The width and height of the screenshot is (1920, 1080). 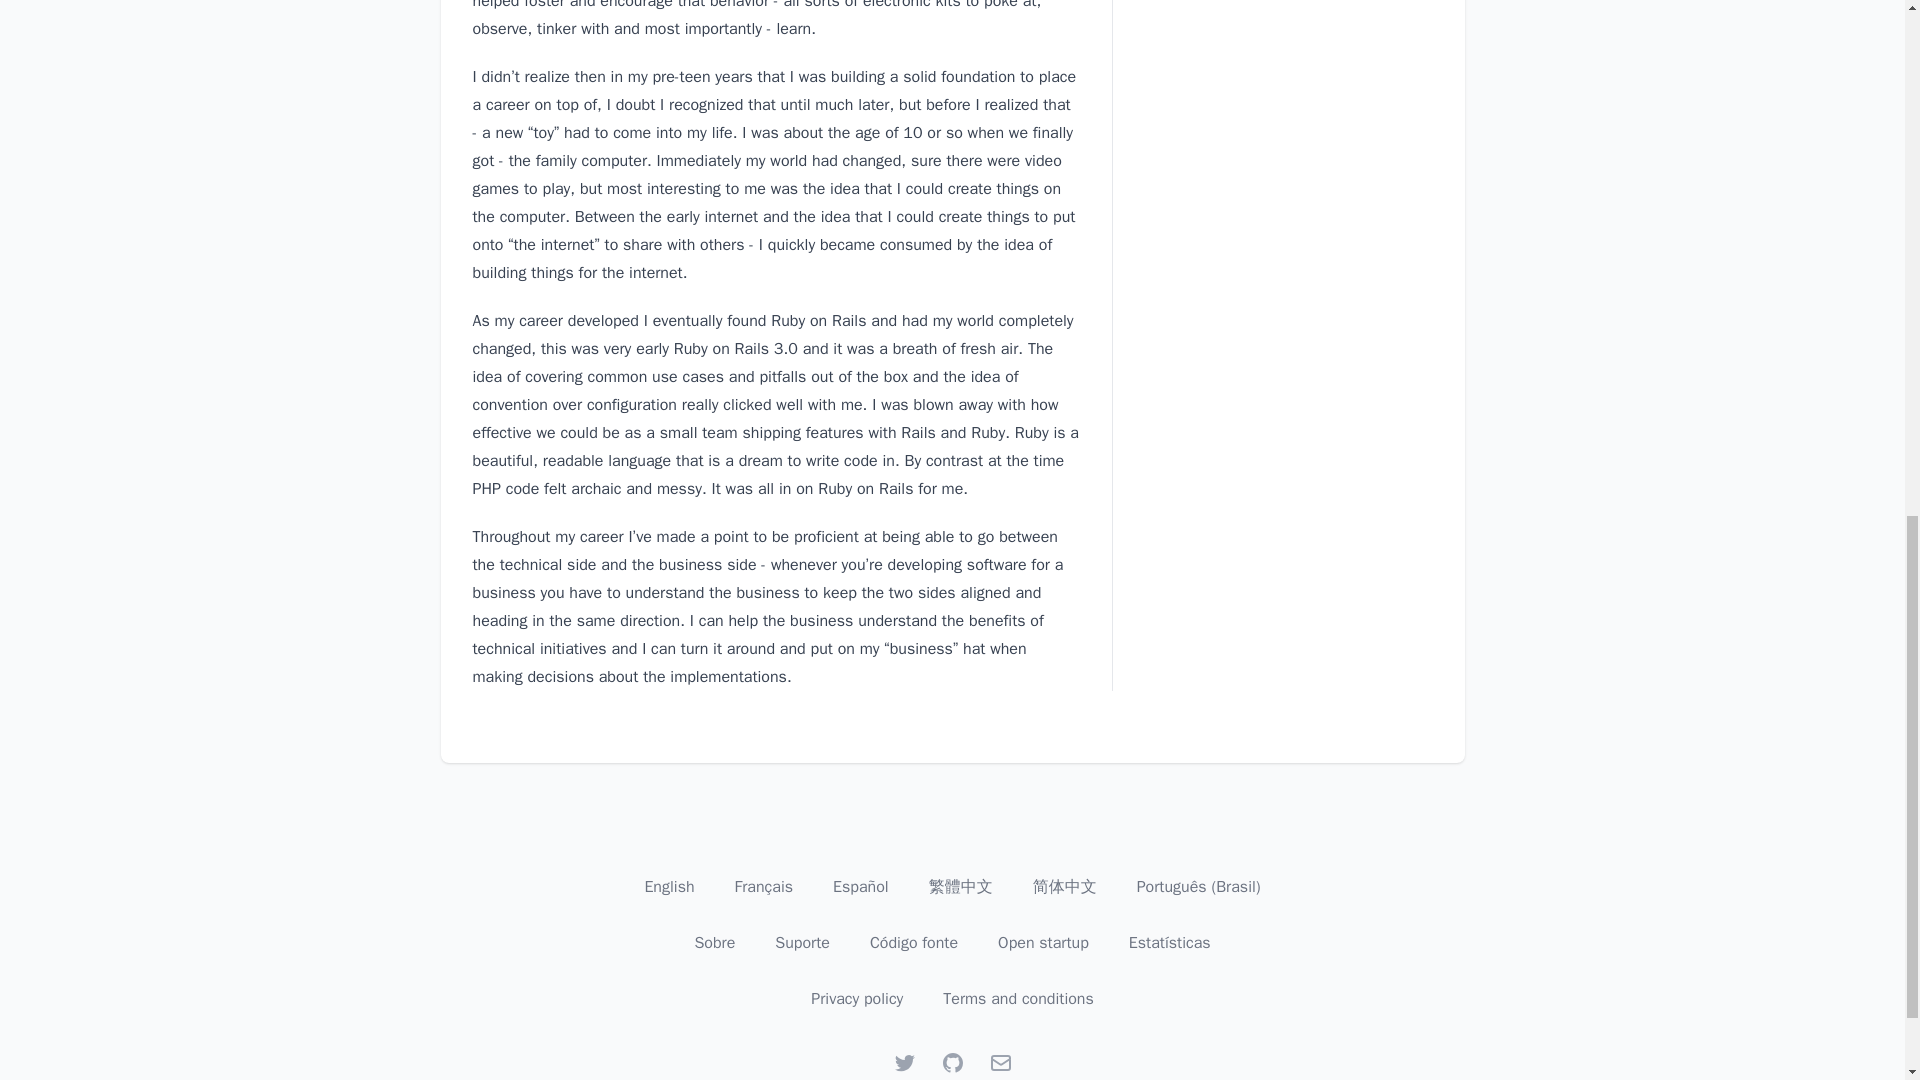 I want to click on GitHub, so click(x=952, y=1062).